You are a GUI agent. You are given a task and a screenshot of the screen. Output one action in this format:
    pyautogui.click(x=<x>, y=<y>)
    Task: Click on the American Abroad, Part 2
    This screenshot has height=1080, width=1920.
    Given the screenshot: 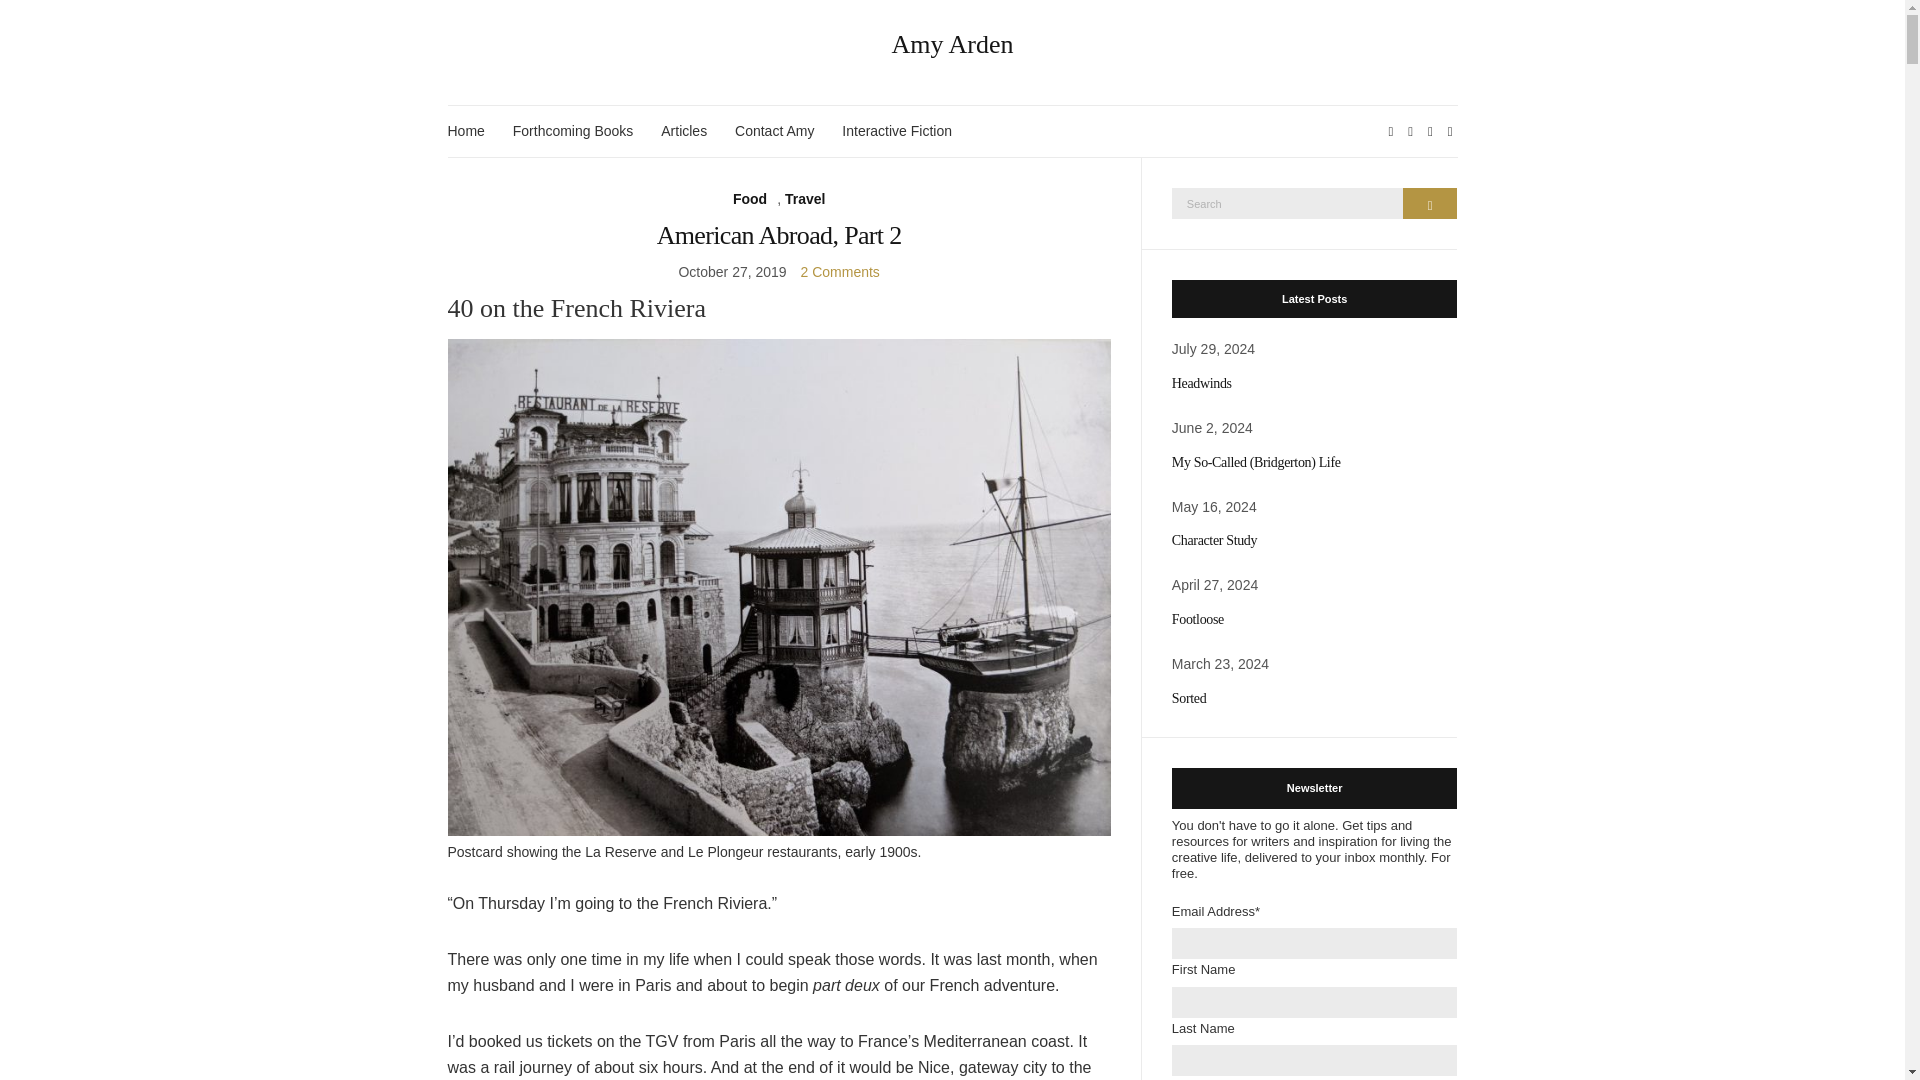 What is the action you would take?
    pyautogui.click(x=779, y=235)
    